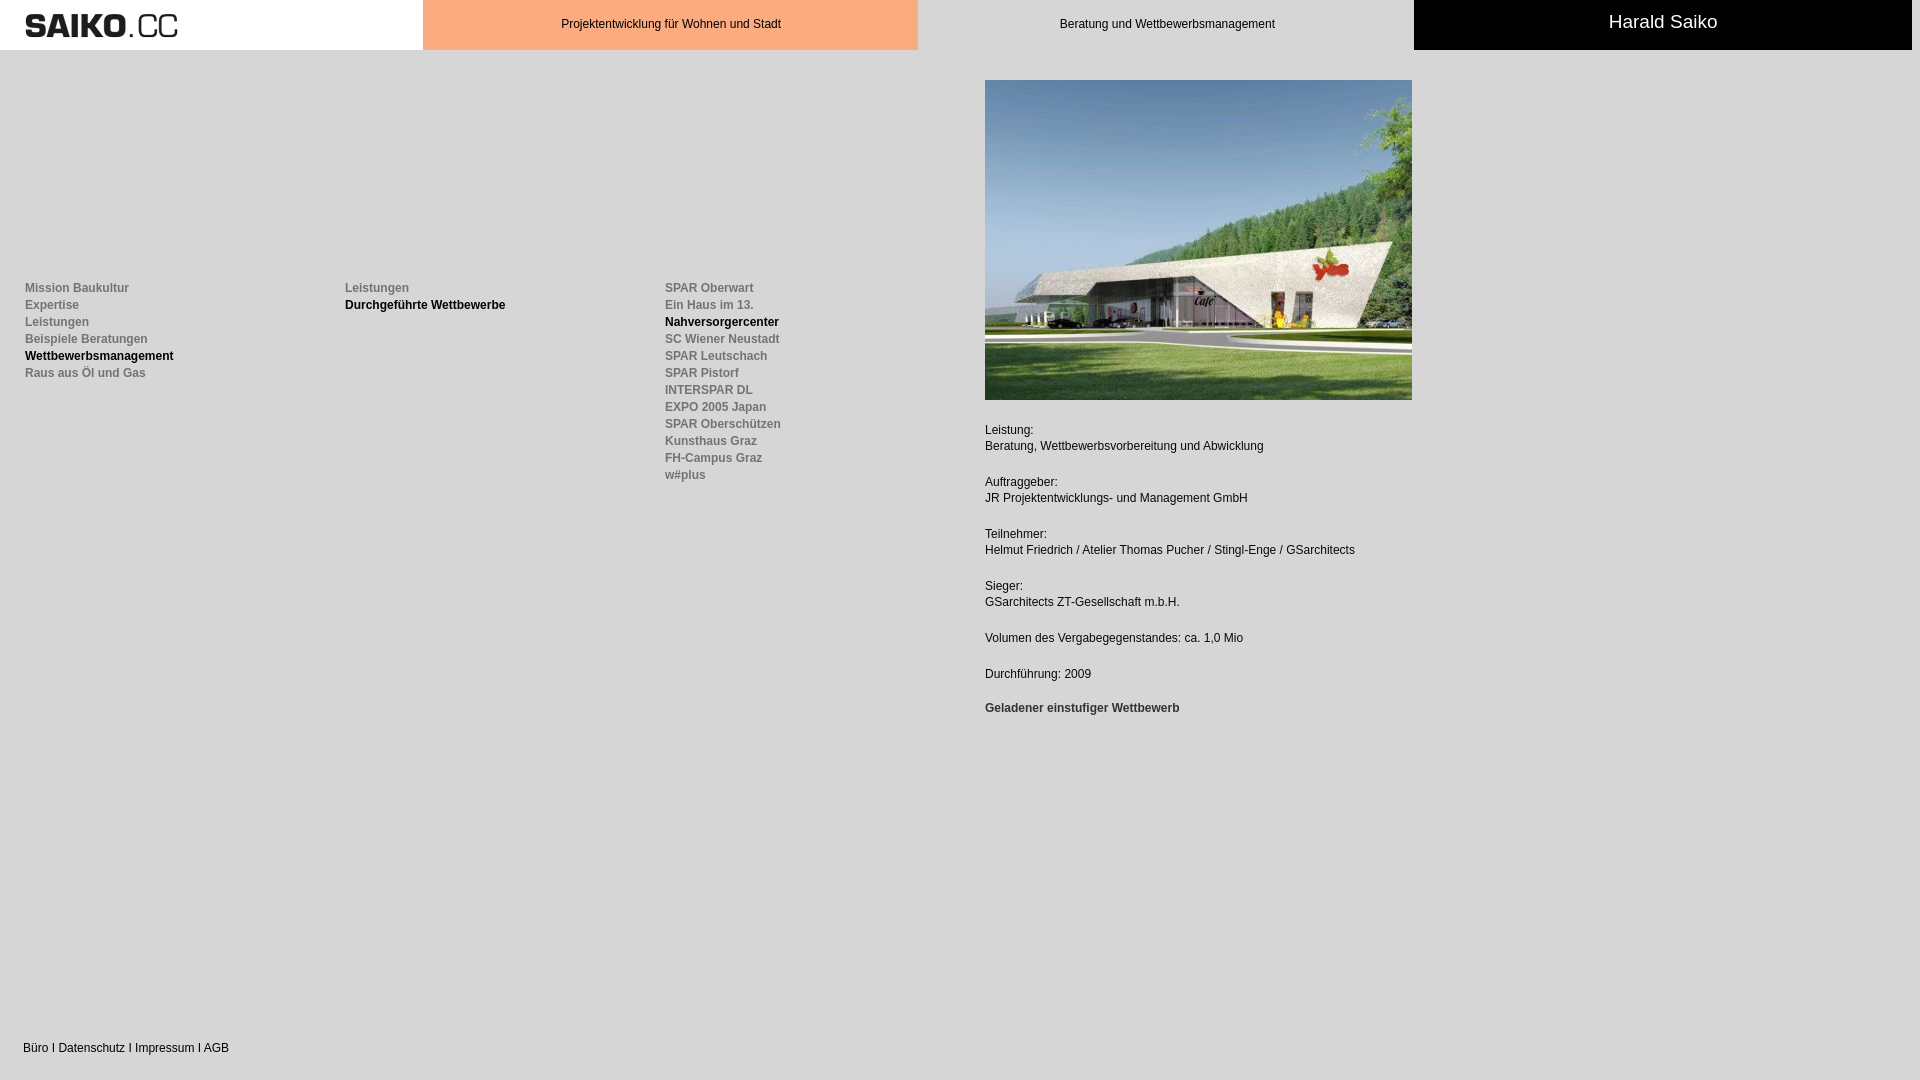 The width and height of the screenshot is (1920, 1080). I want to click on w#plus, so click(718, 475).